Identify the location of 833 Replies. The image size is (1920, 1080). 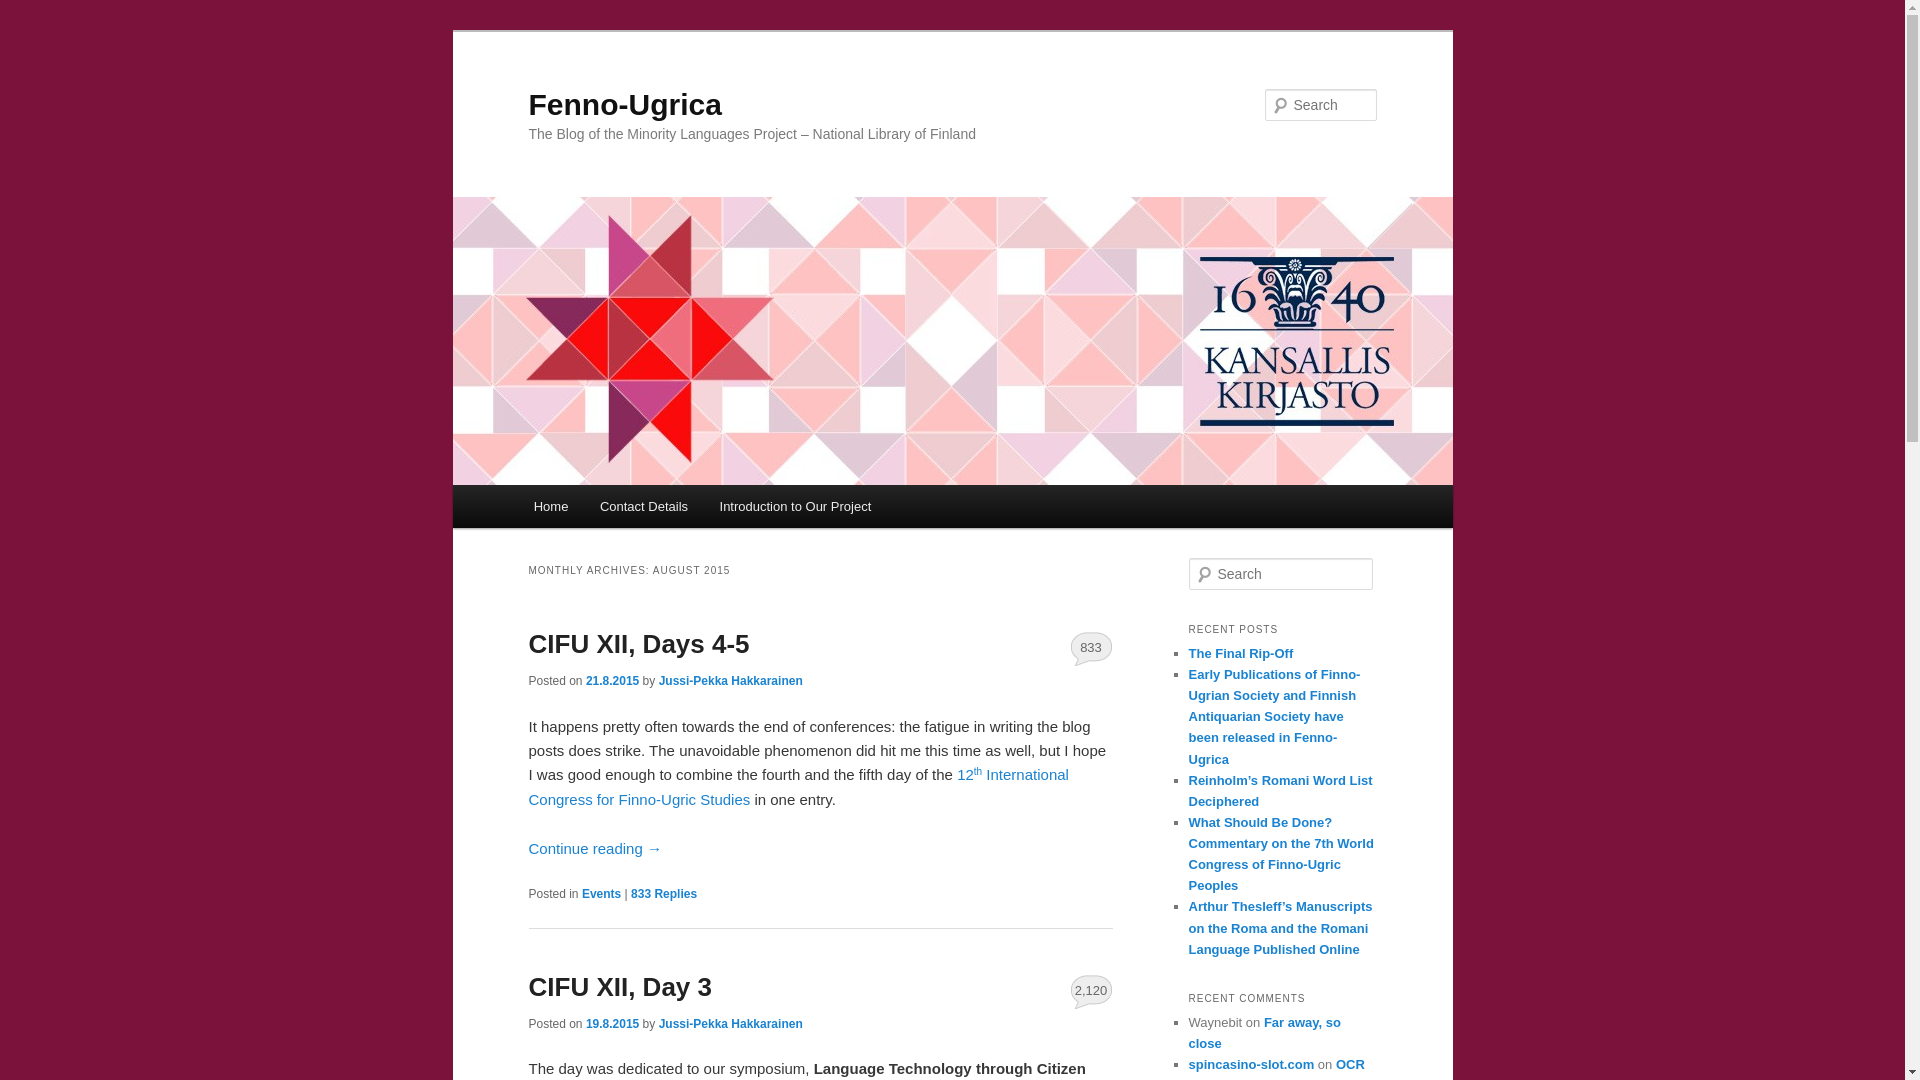
(664, 893).